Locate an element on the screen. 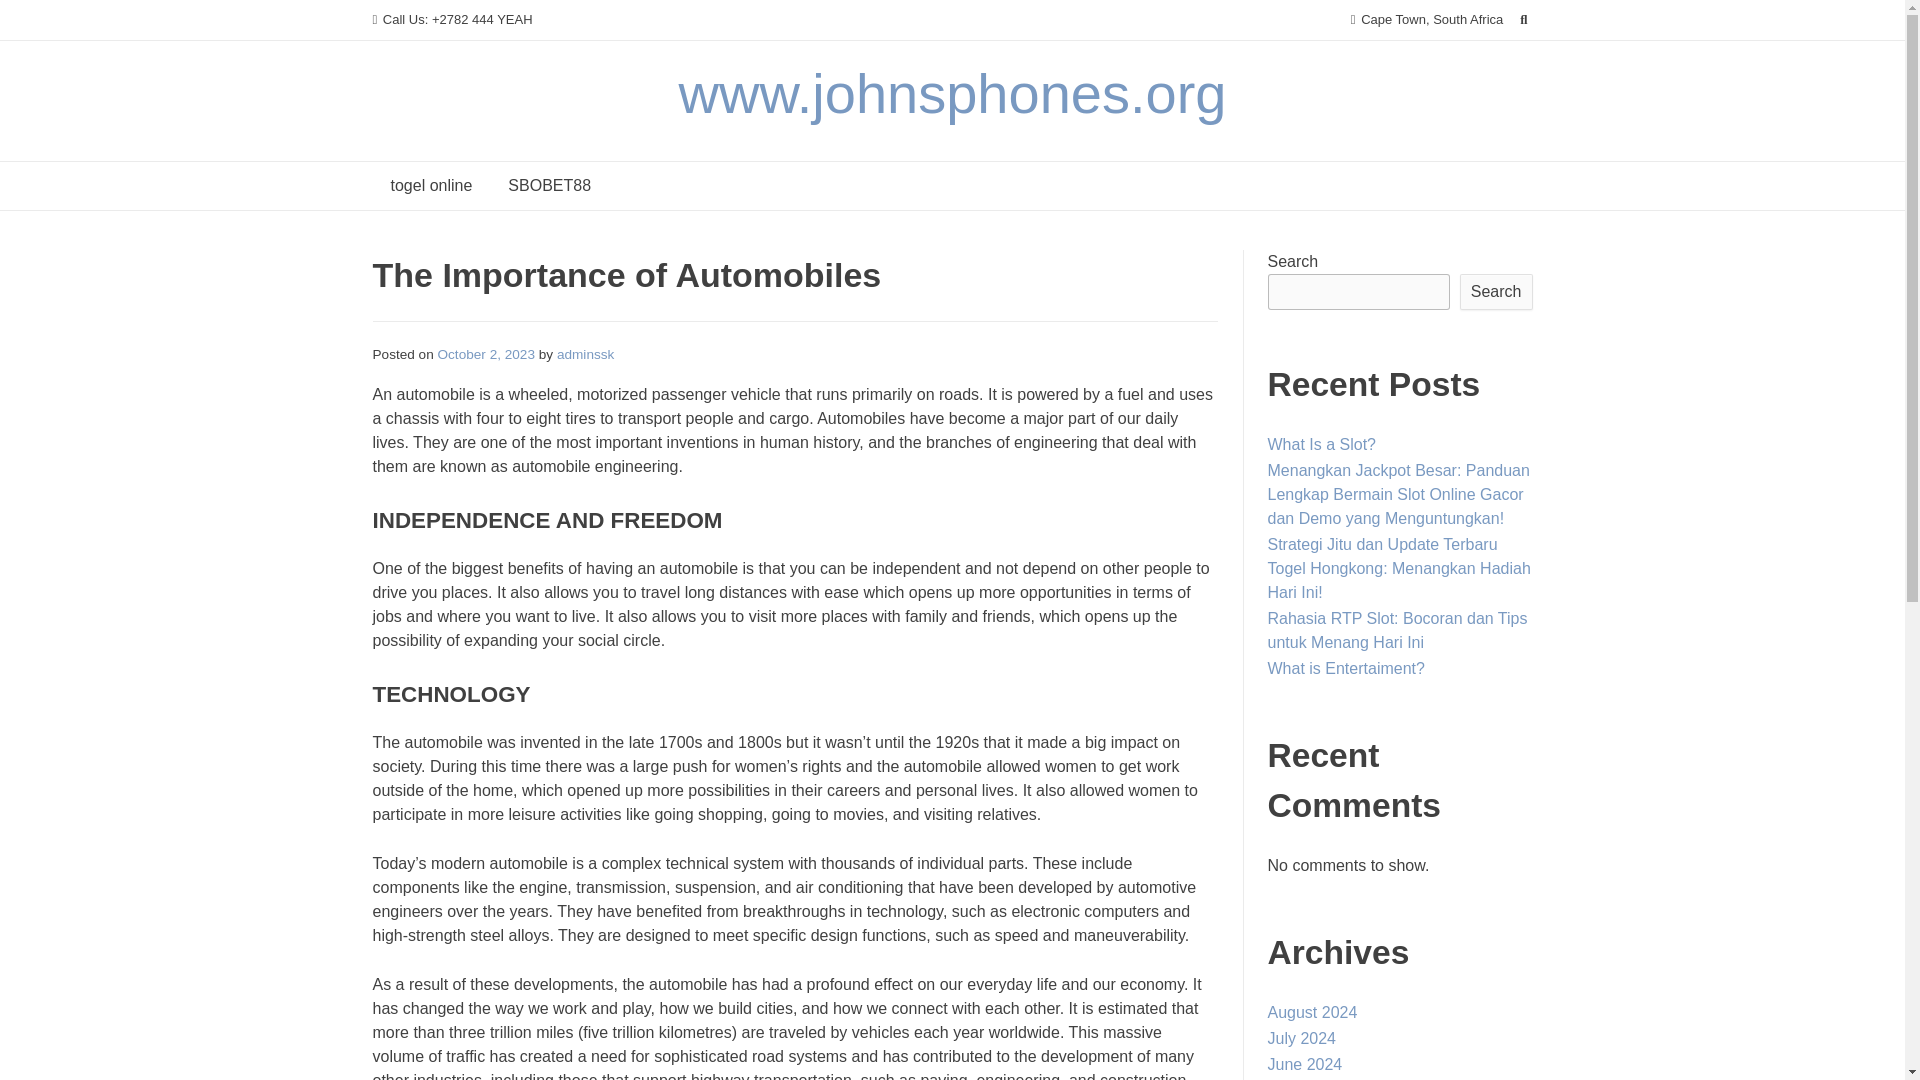 Image resolution: width=1920 pixels, height=1080 pixels. www.johnsphones.org is located at coordinates (952, 93).